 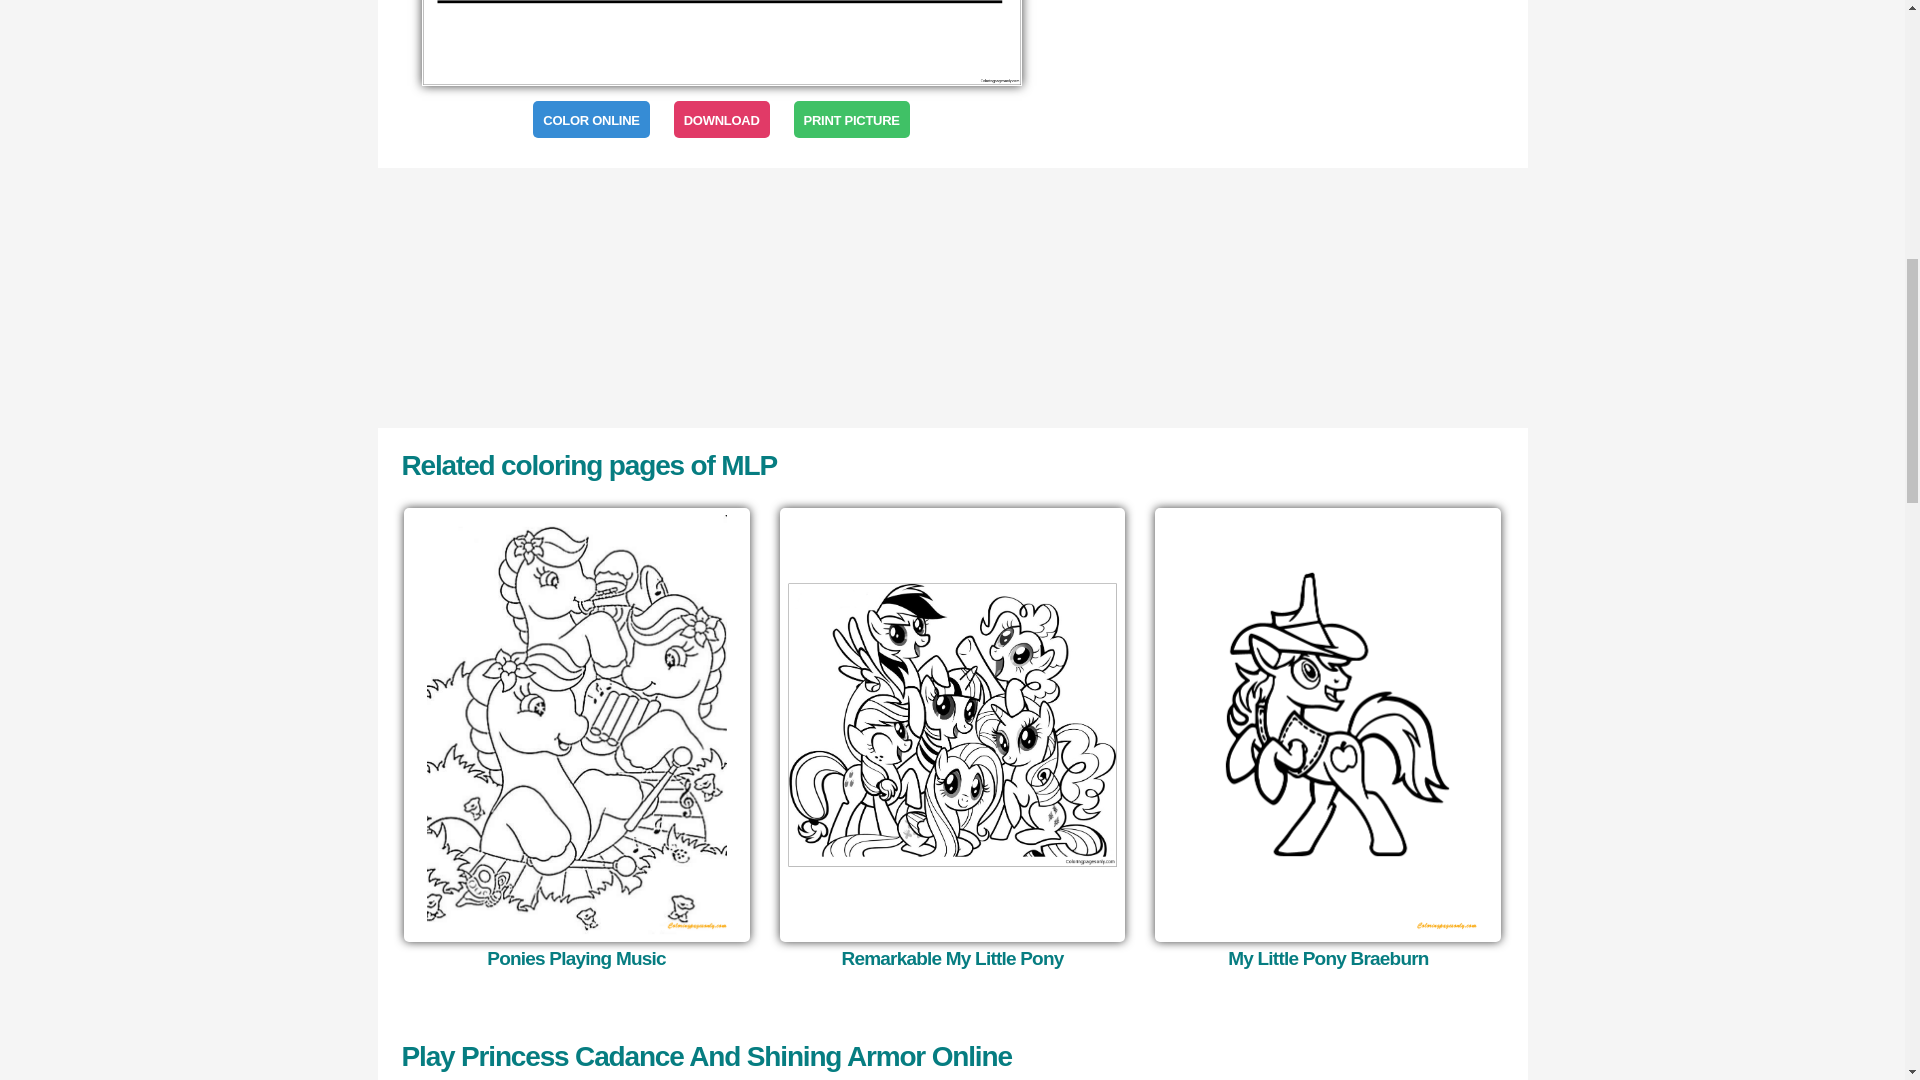 What do you see at coordinates (576, 724) in the screenshot?
I see `Ponies Playing Music Coloring Page` at bounding box center [576, 724].